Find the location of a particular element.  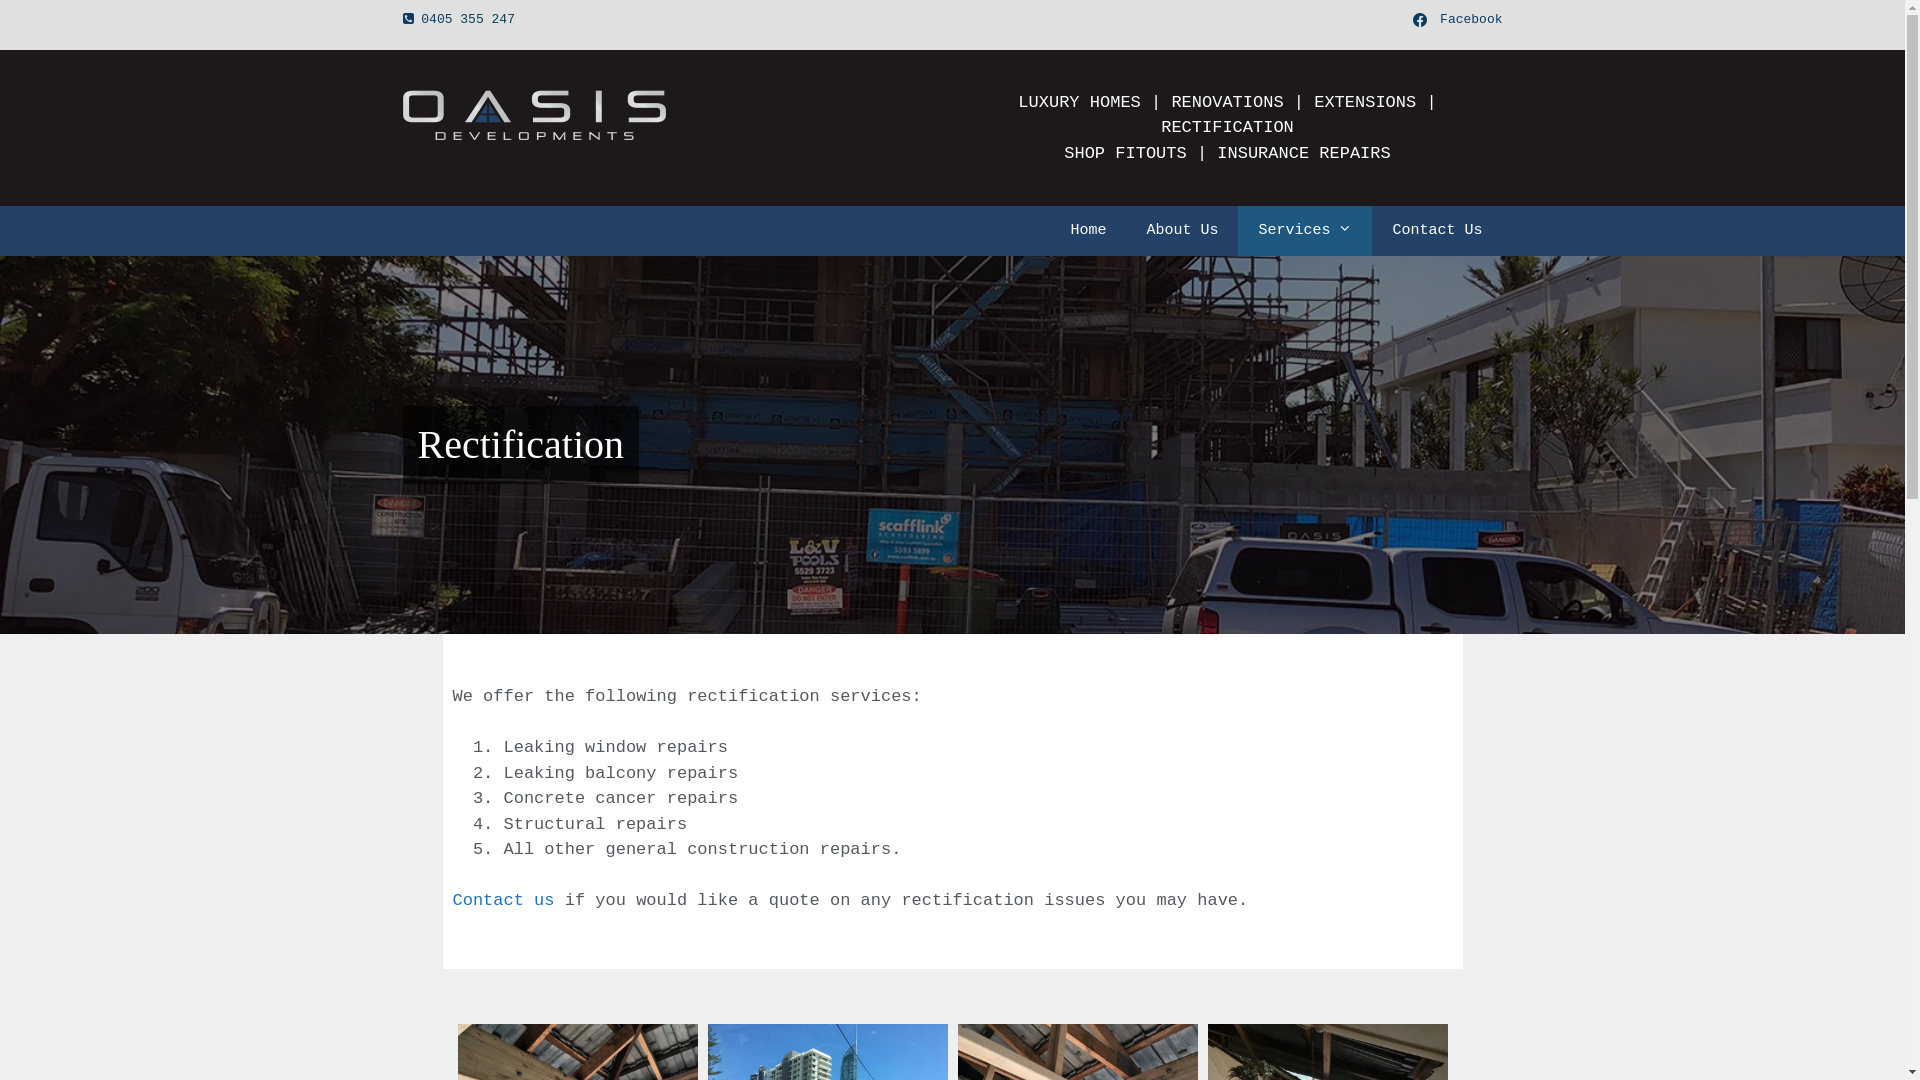

0405 355 247 is located at coordinates (468, 20).